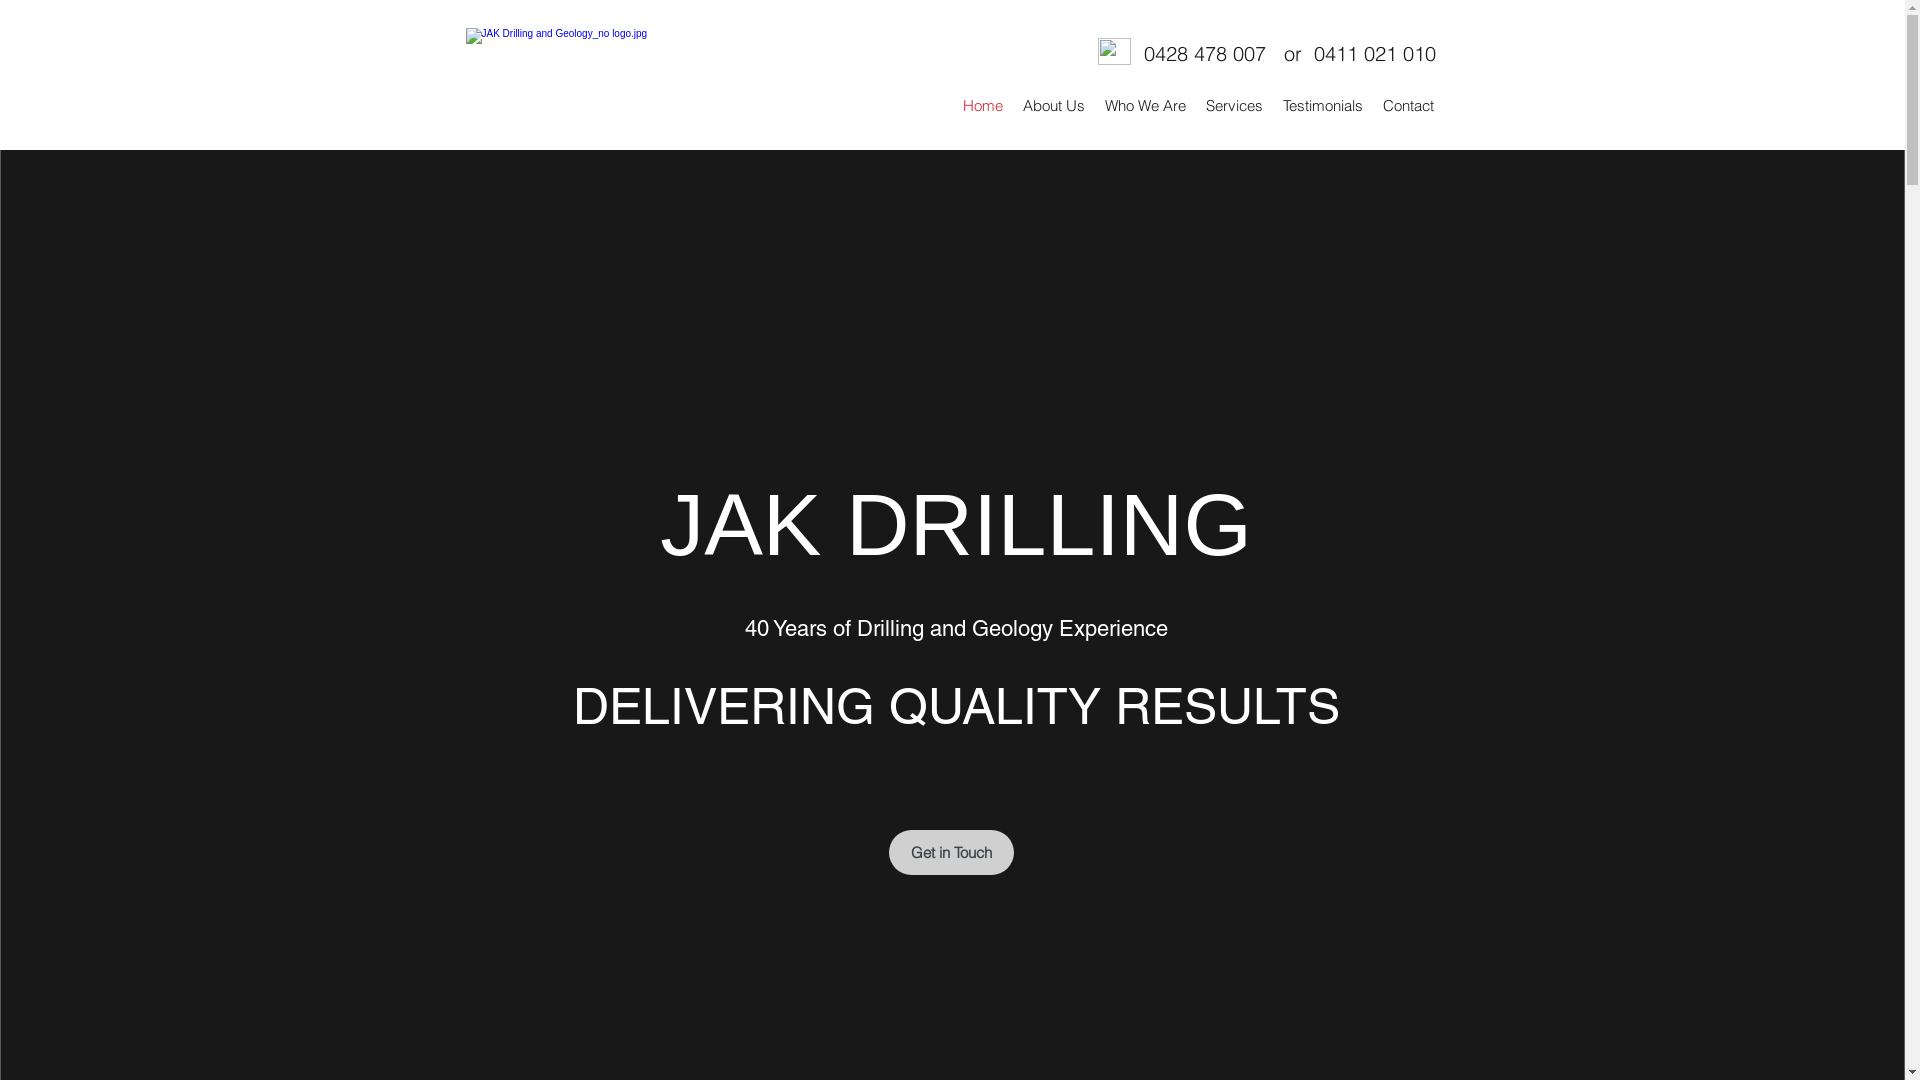 The width and height of the screenshot is (1920, 1080). What do you see at coordinates (1408, 106) in the screenshot?
I see `Contact` at bounding box center [1408, 106].